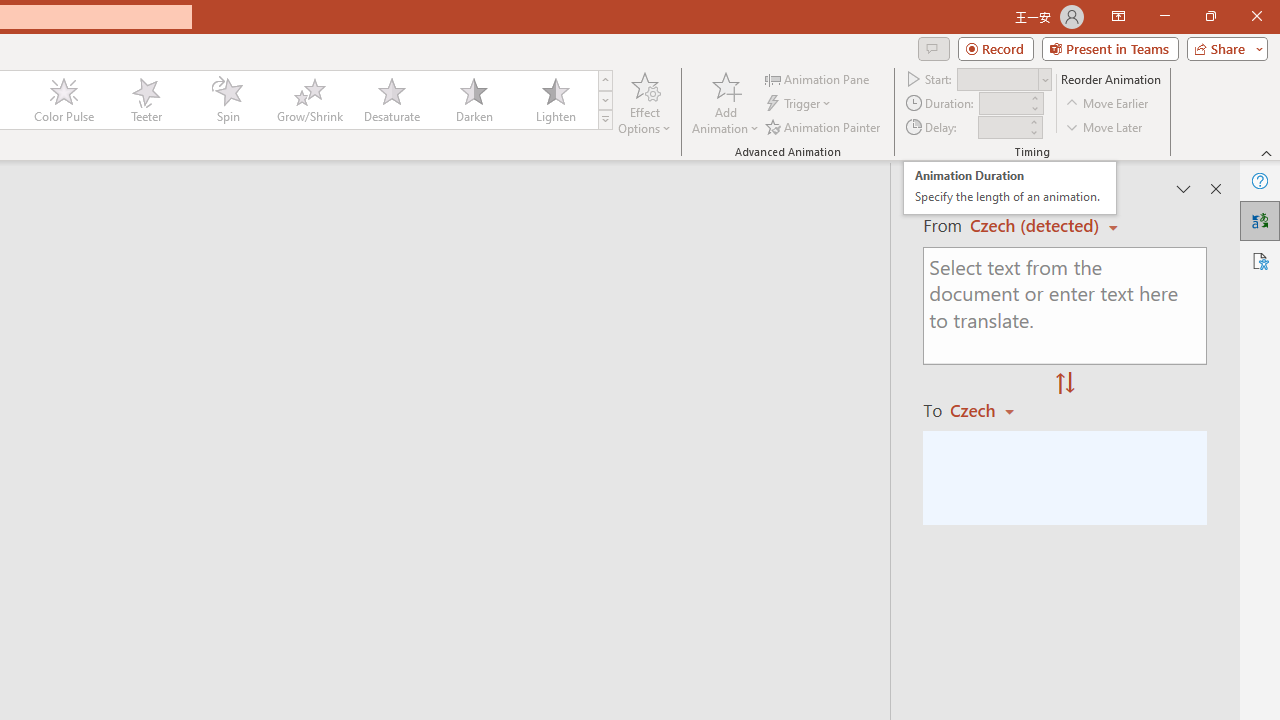  What do you see at coordinates (824, 126) in the screenshot?
I see `Animation Painter` at bounding box center [824, 126].